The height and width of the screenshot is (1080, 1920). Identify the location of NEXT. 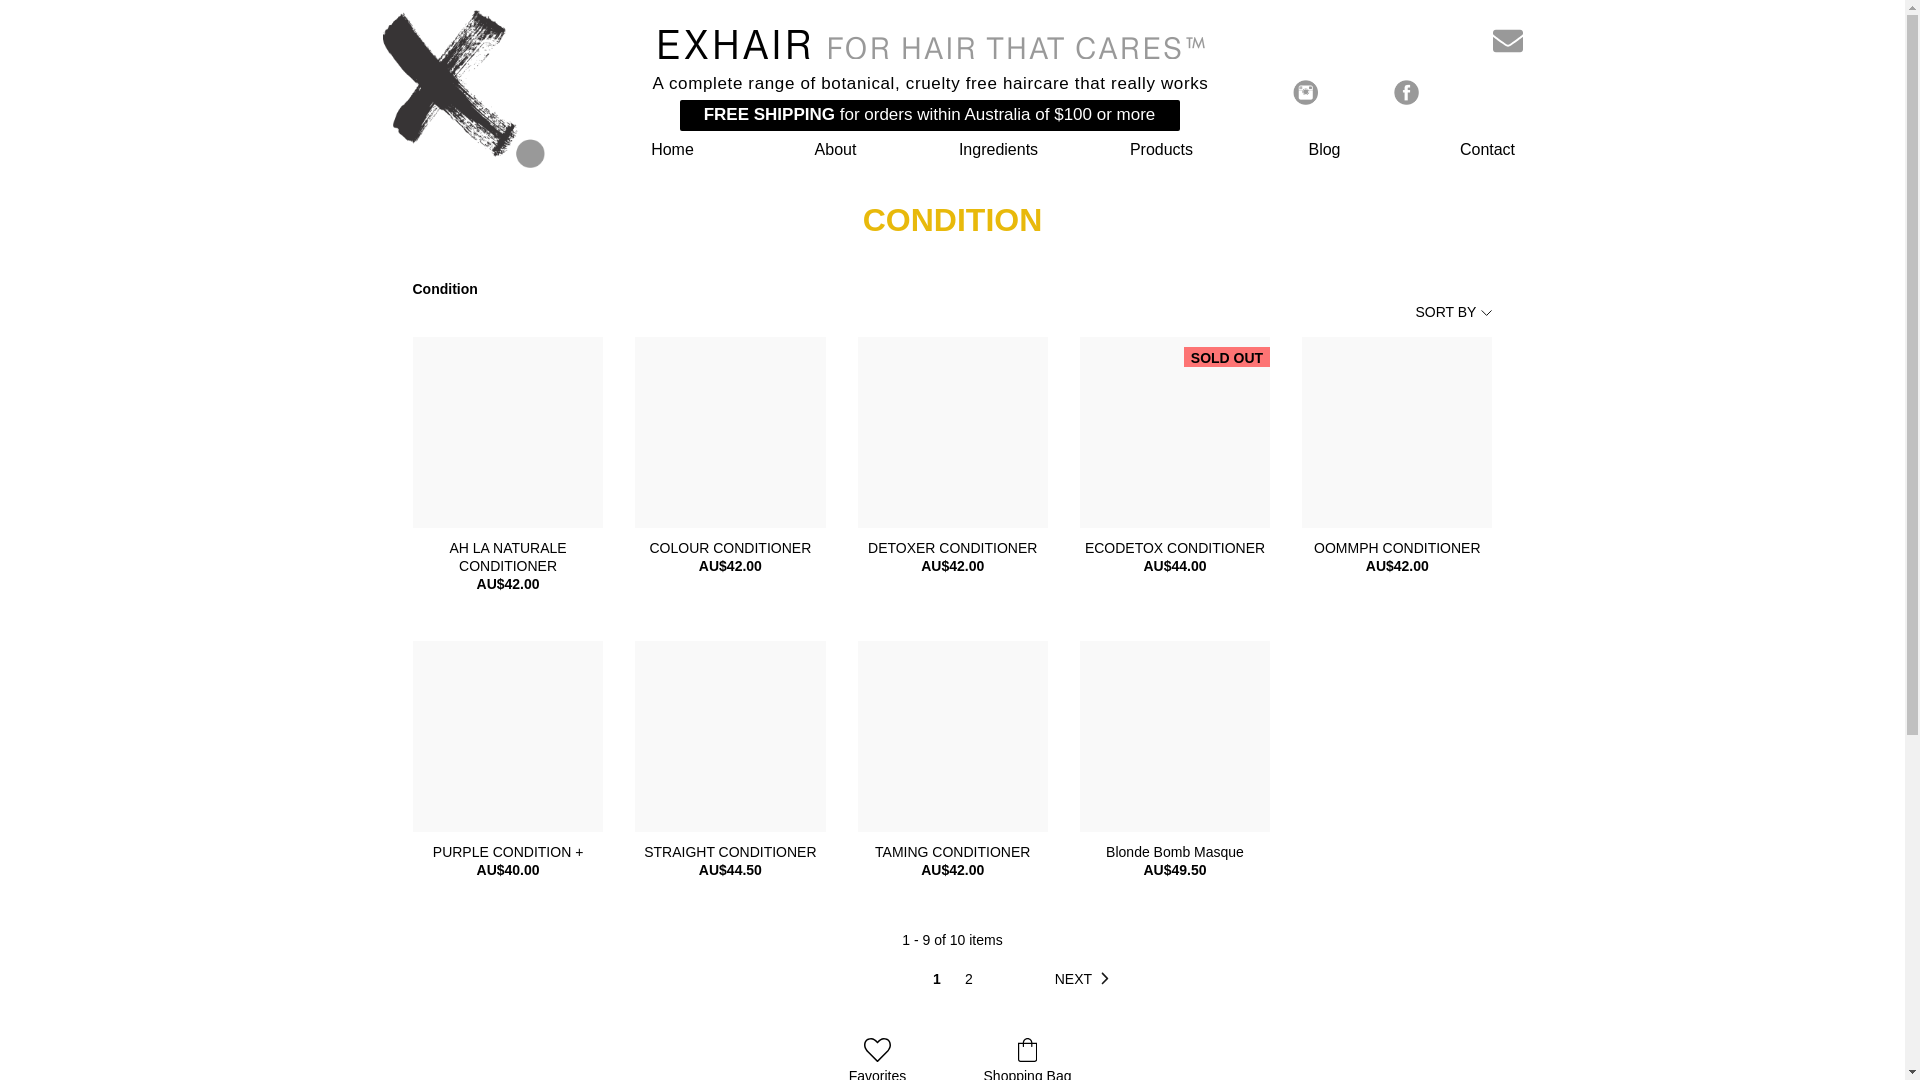
(1086, 979).